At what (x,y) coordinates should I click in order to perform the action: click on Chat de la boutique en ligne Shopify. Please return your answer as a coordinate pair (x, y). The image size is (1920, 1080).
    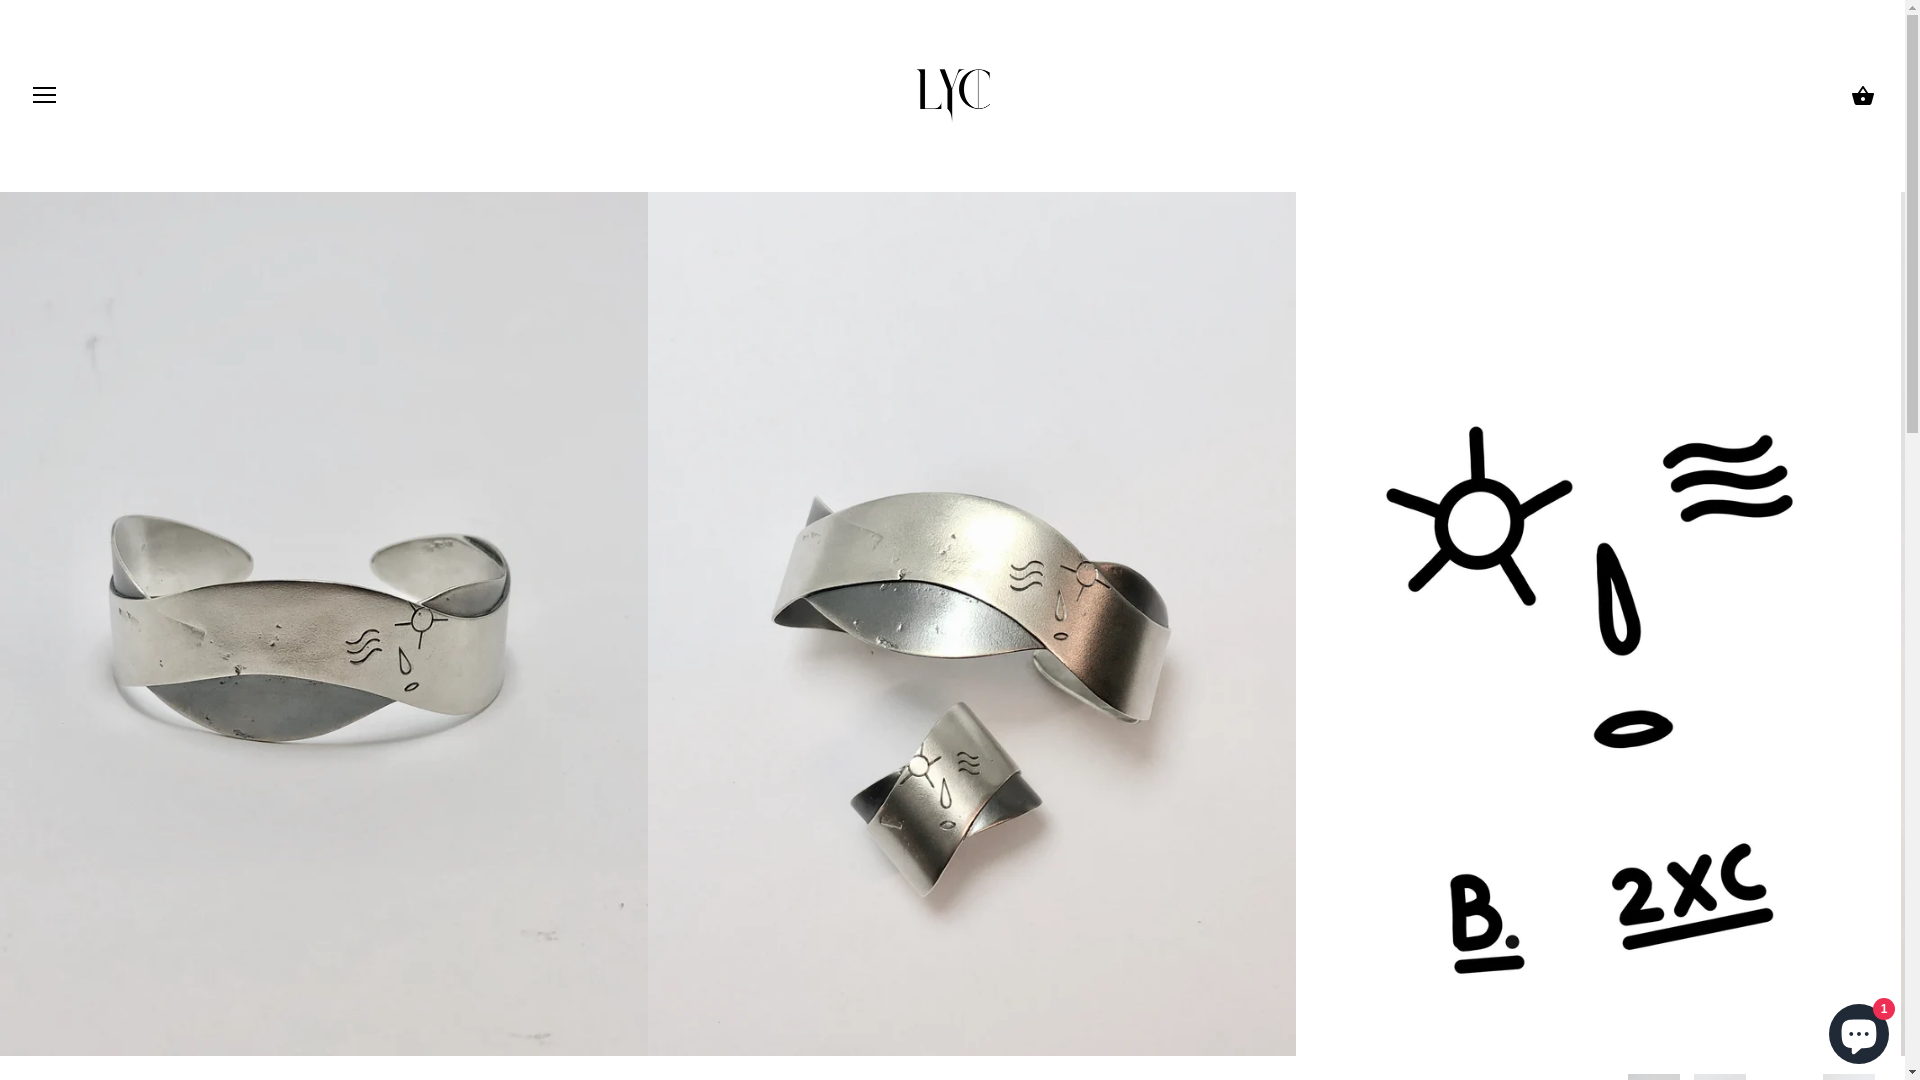
    Looking at the image, I should click on (1859, 1030).